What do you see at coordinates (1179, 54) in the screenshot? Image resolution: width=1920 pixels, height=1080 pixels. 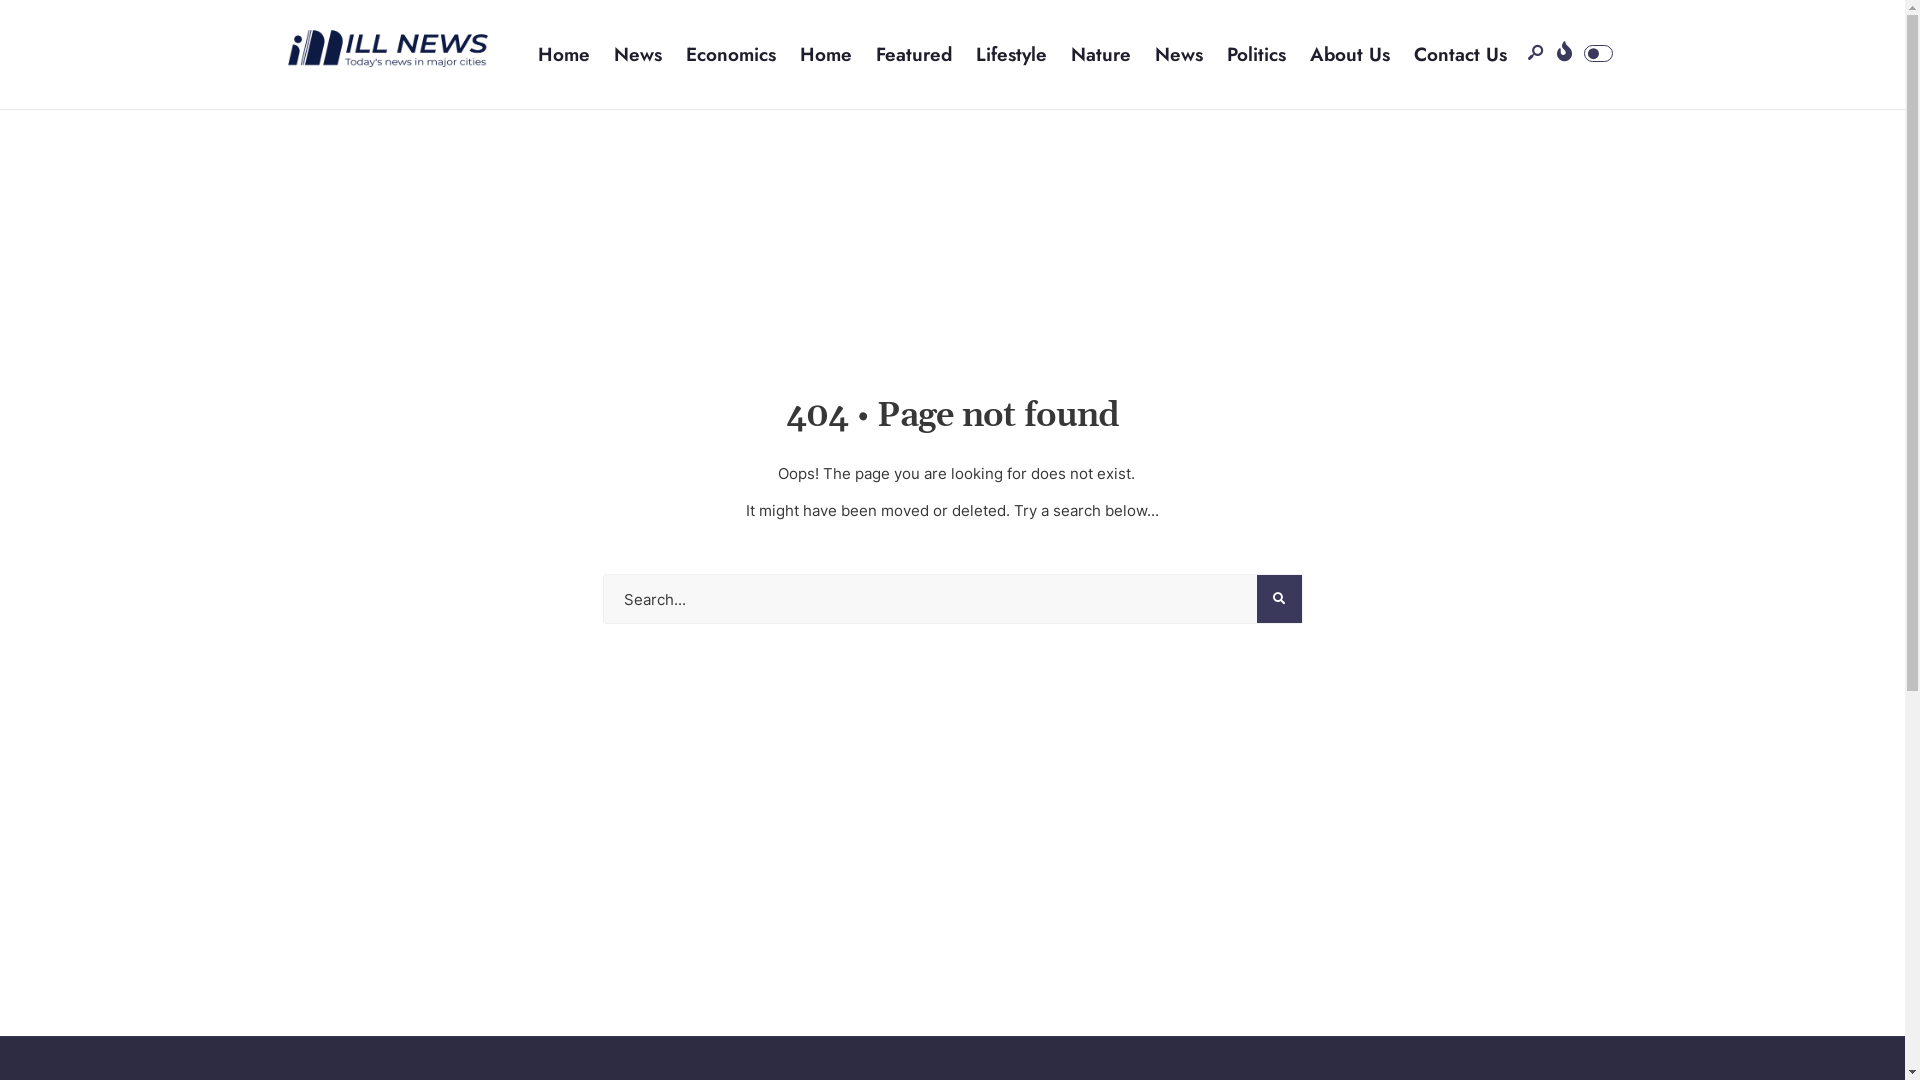 I see `News` at bounding box center [1179, 54].